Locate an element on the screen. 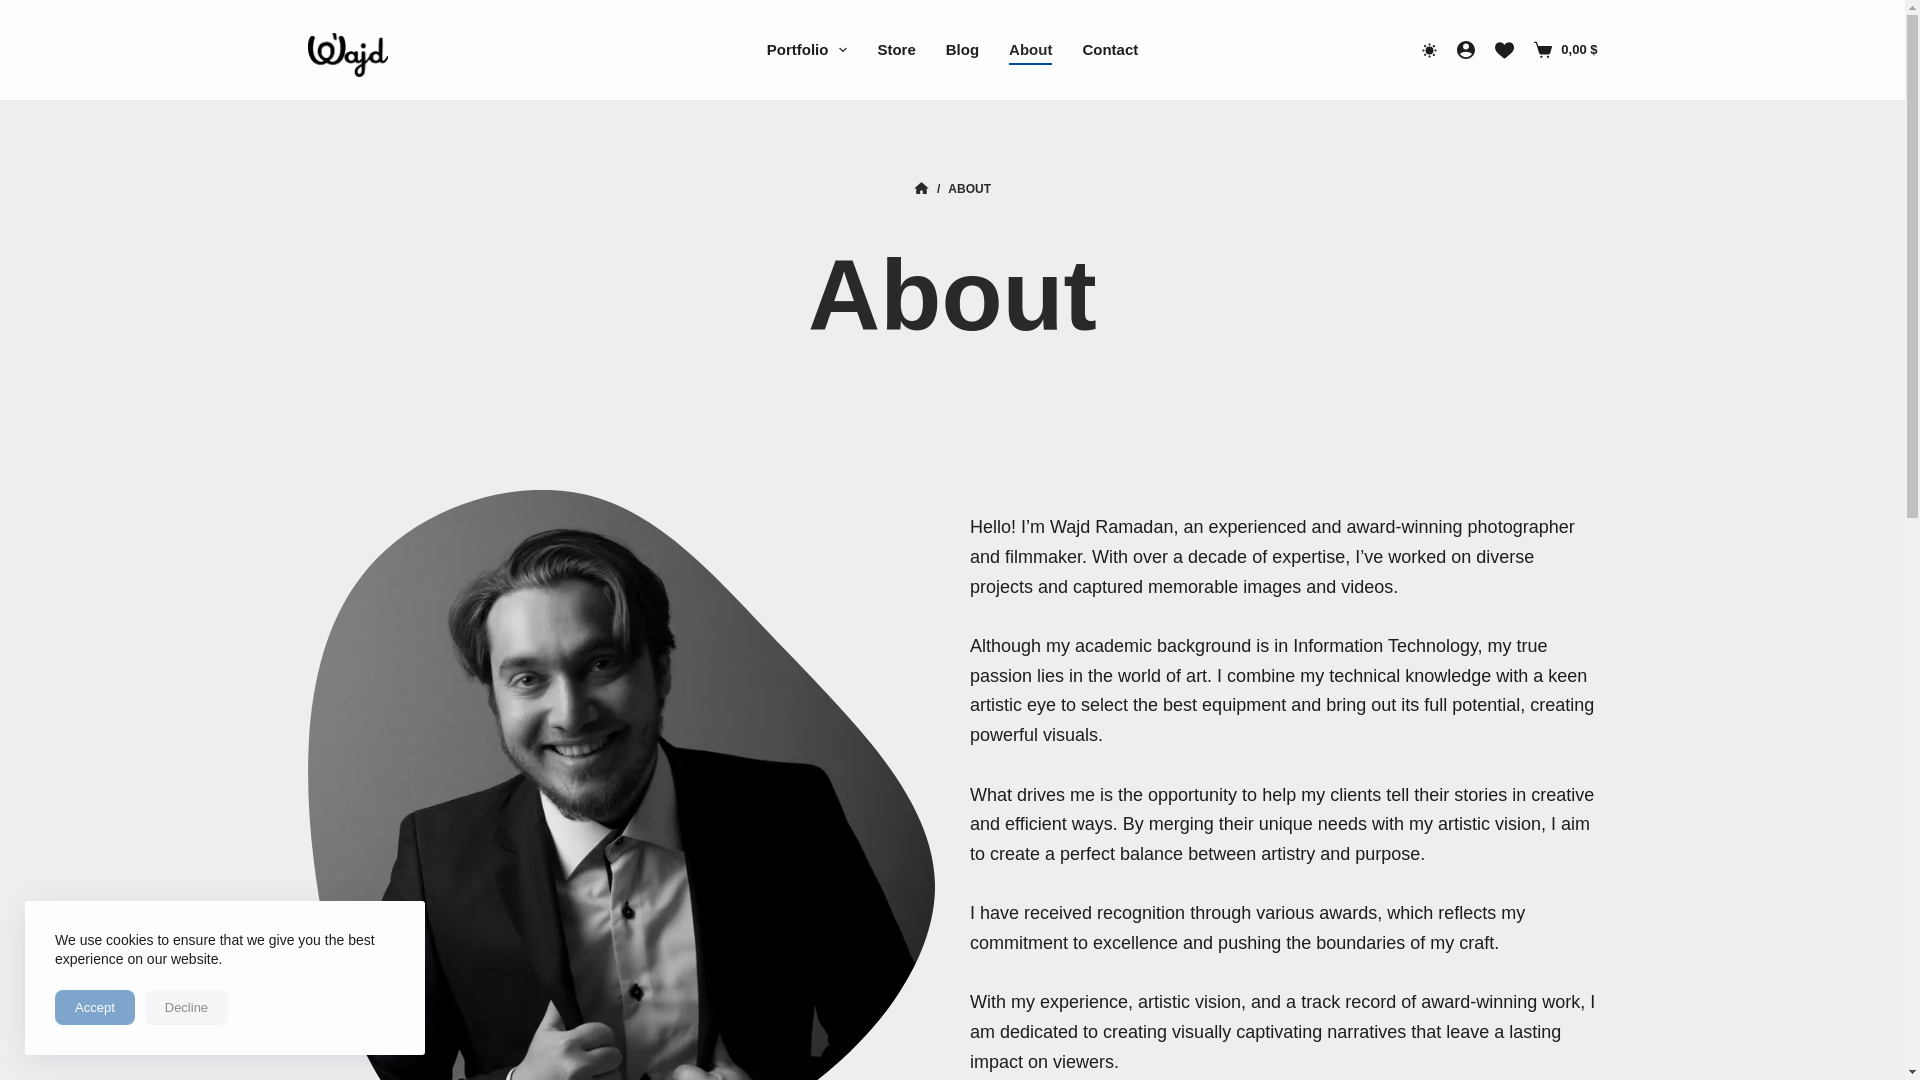 The width and height of the screenshot is (1920, 1080). Contact is located at coordinates (1110, 49).